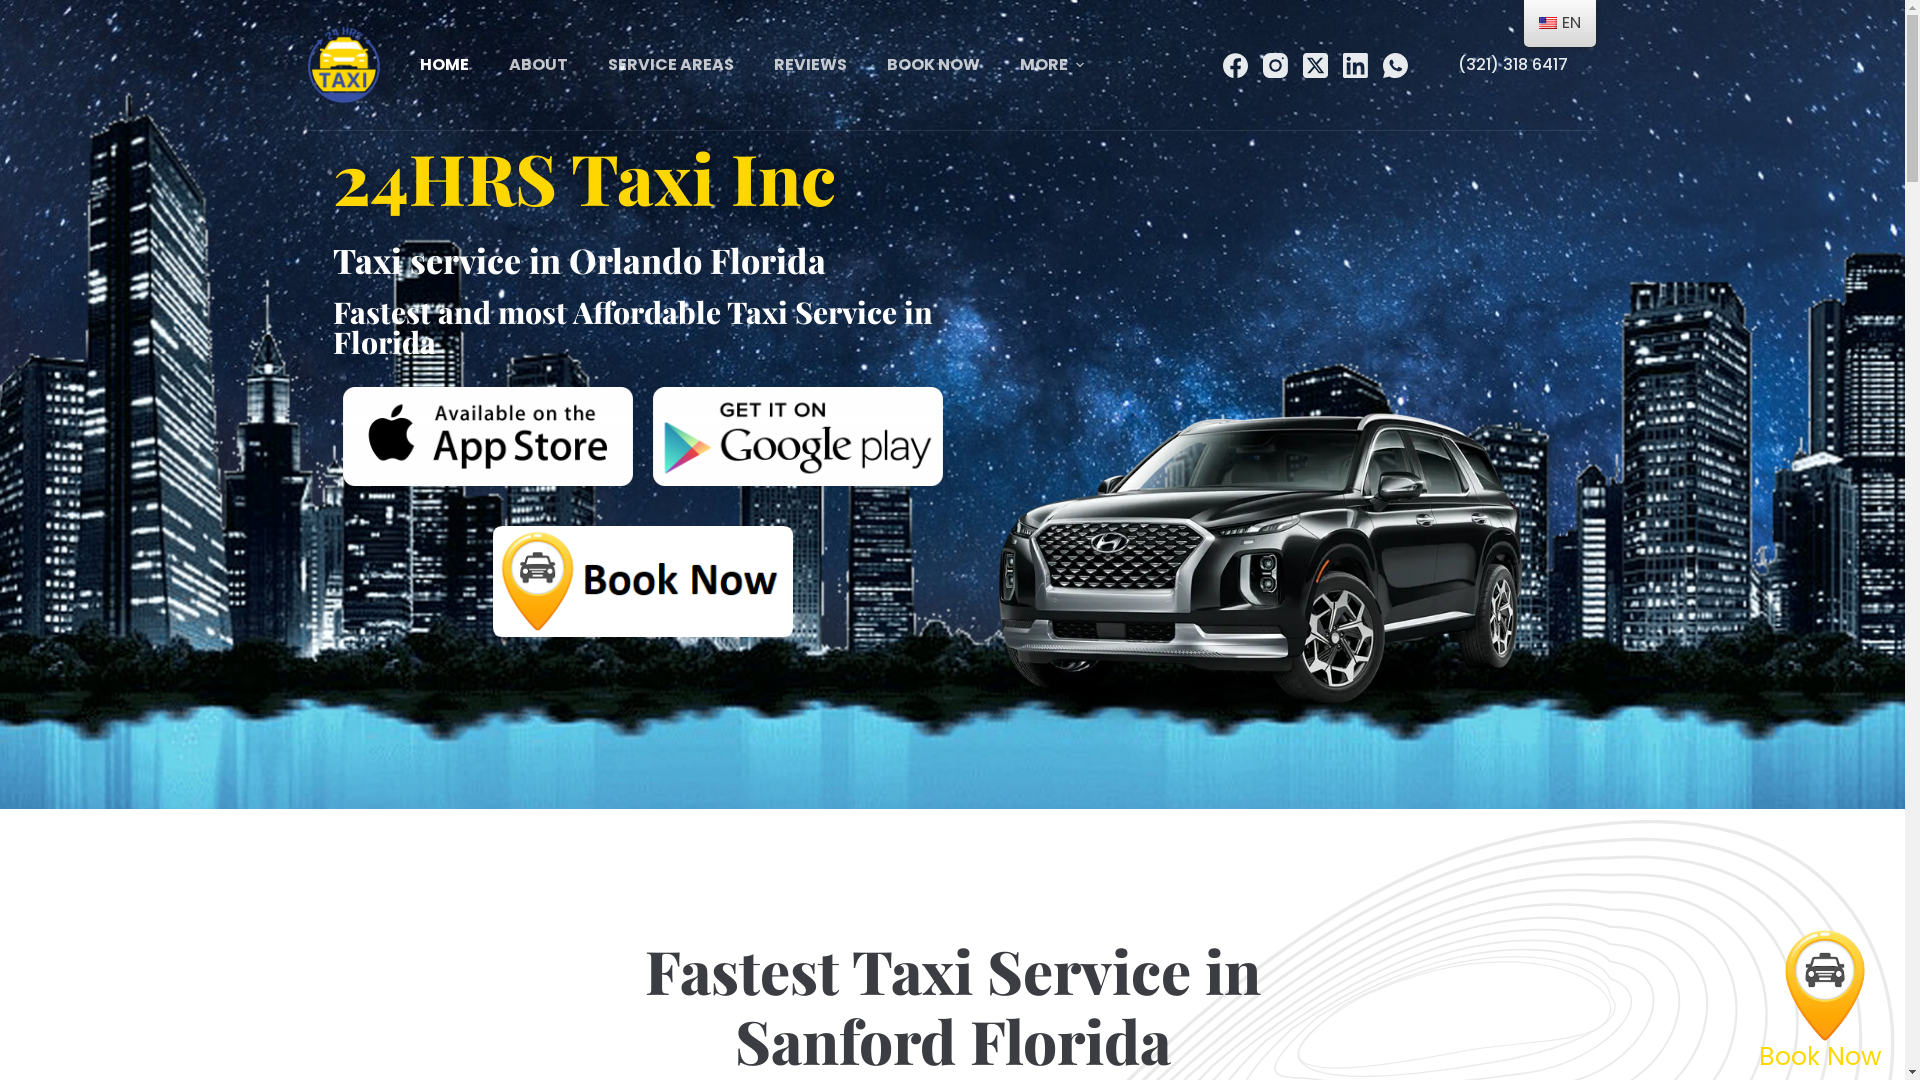 The height and width of the screenshot is (1080, 1920). Describe the element at coordinates (538, 65) in the screenshot. I see `ABOUT` at that location.